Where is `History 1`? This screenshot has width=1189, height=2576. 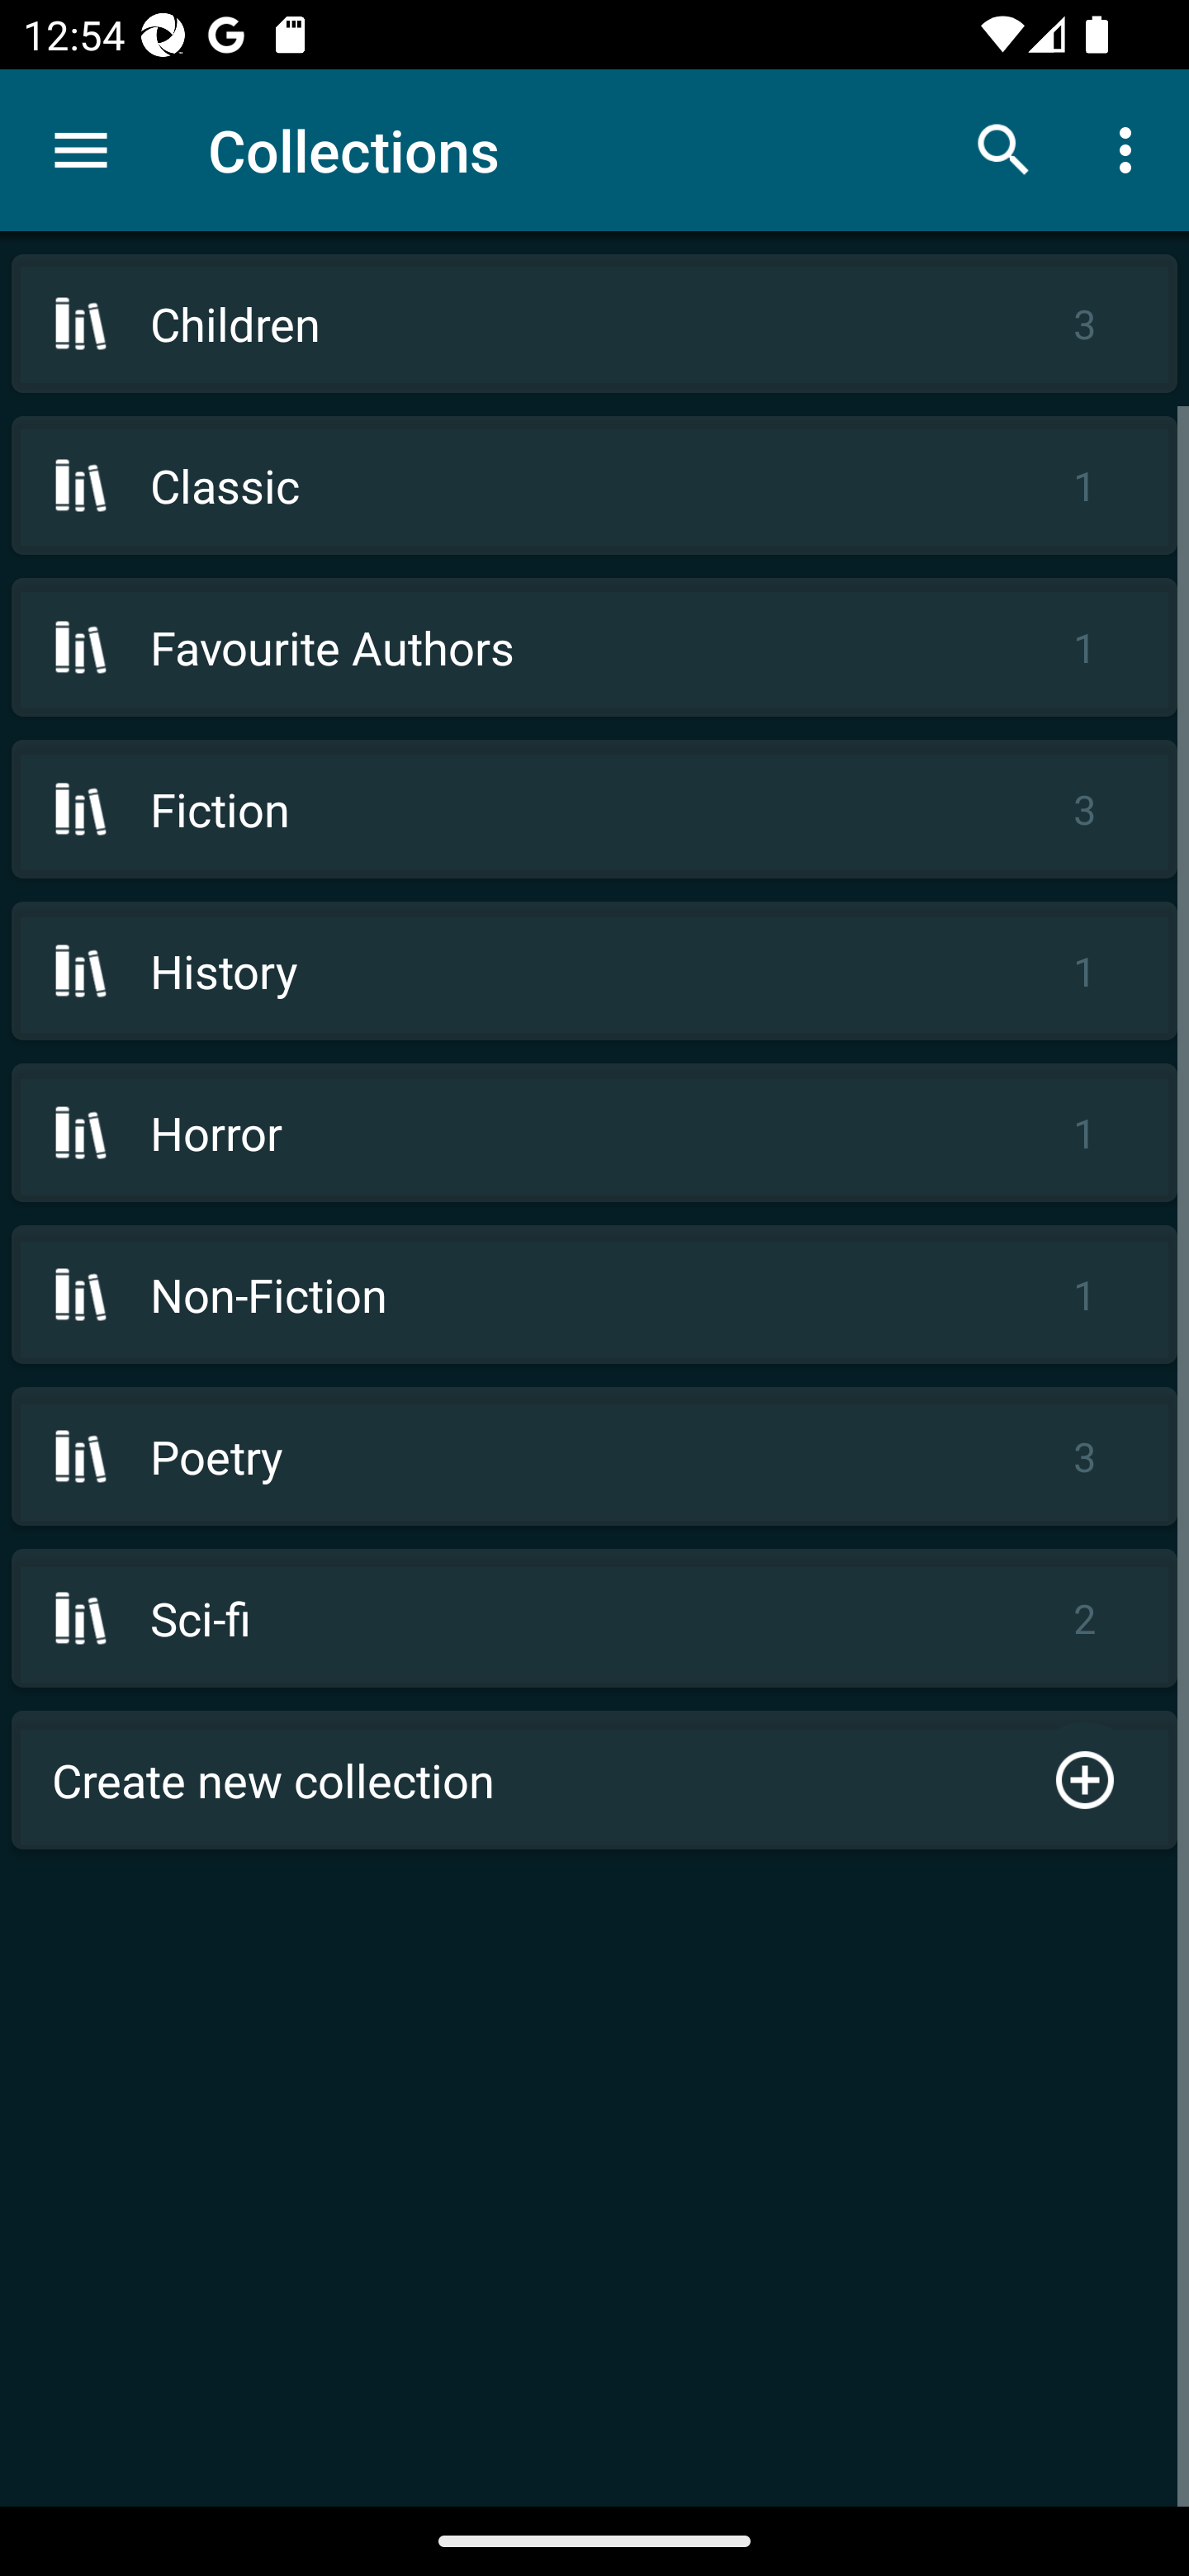 History 1 is located at coordinates (594, 971).